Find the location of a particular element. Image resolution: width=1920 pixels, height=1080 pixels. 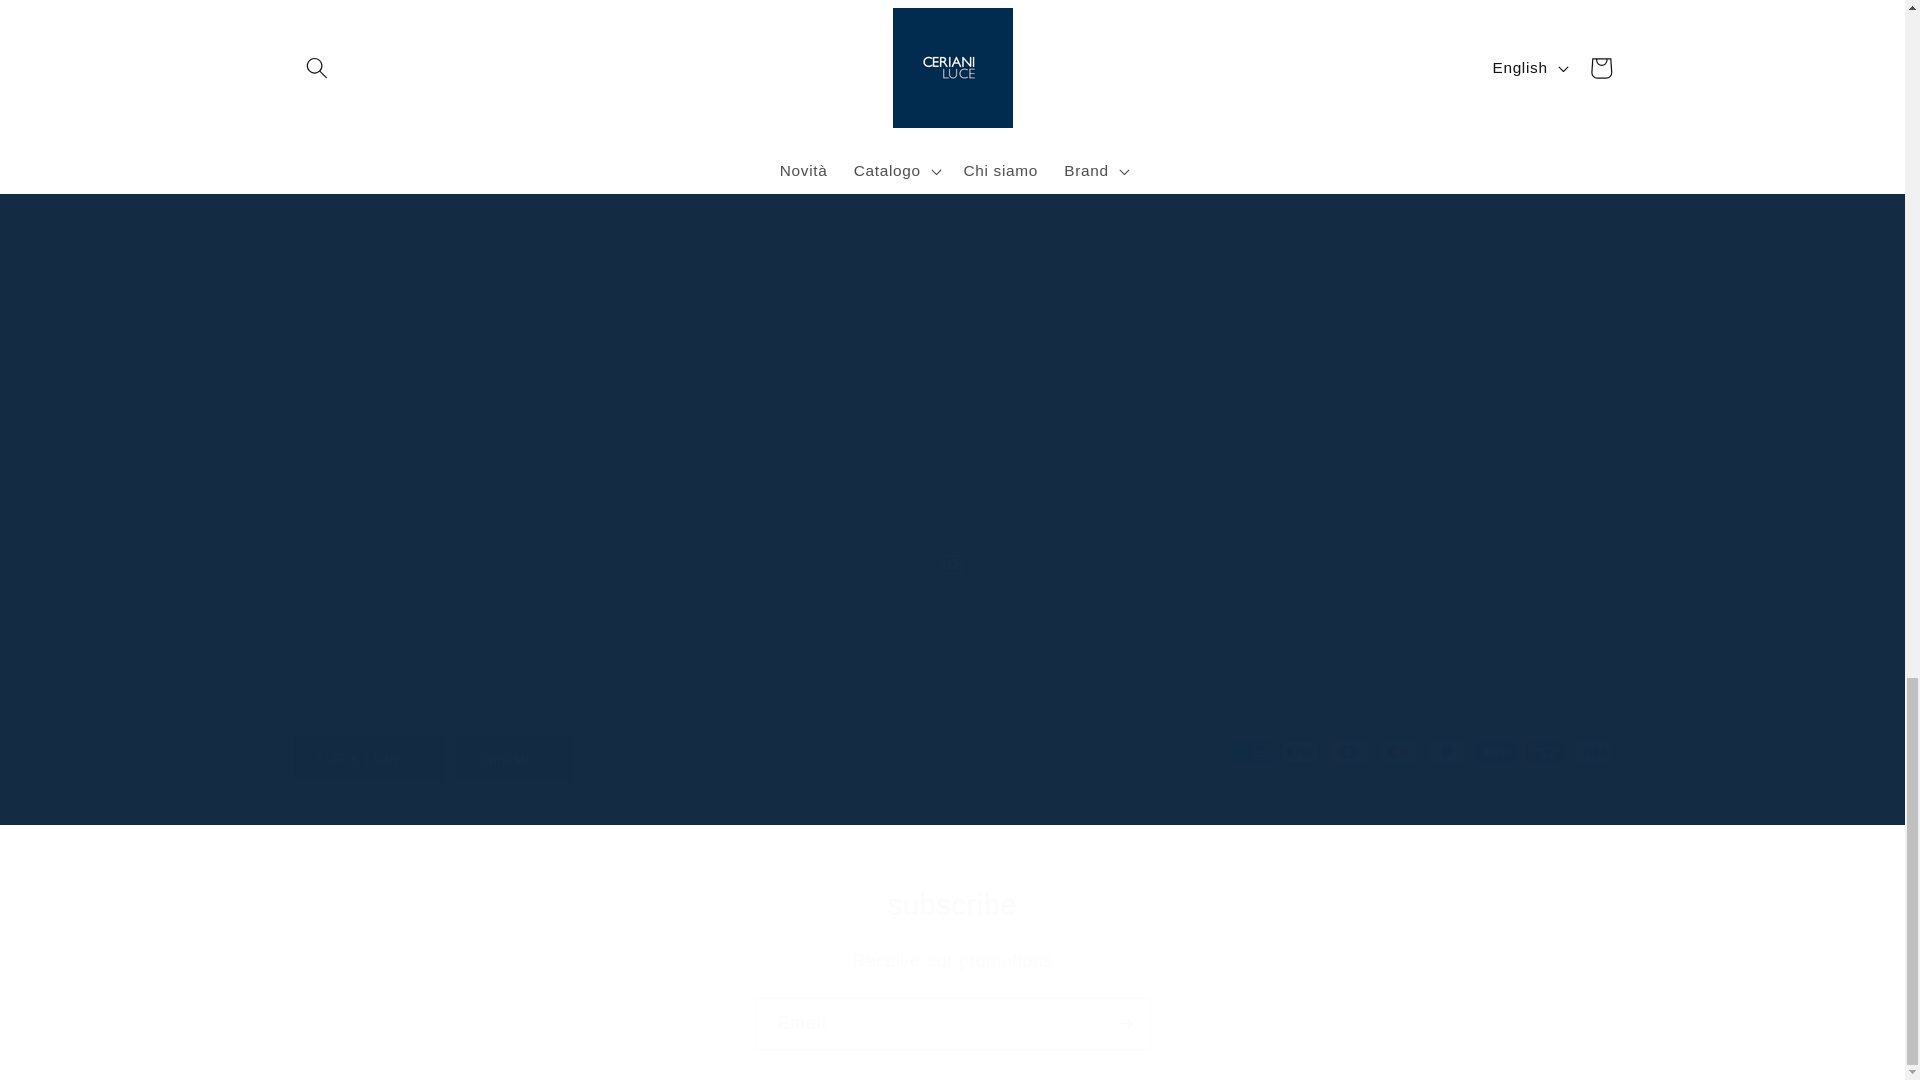

Email is located at coordinates (952, 1023).